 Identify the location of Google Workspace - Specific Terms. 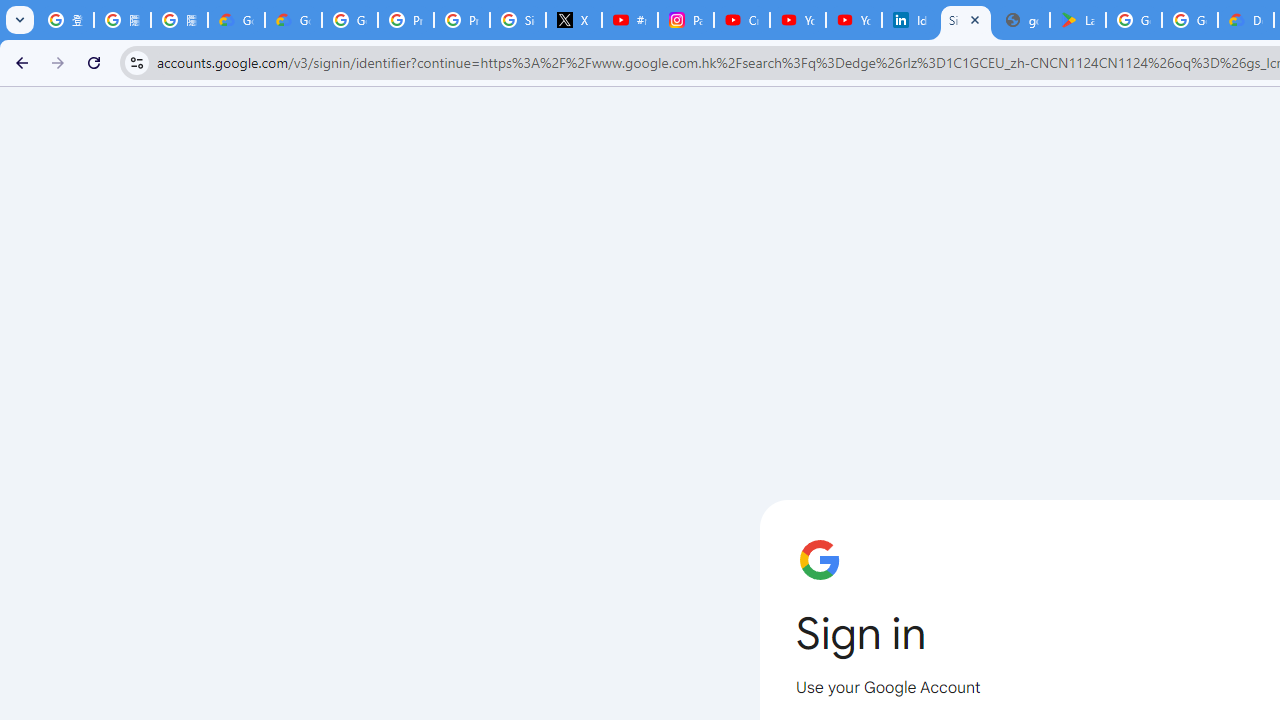
(1190, 20).